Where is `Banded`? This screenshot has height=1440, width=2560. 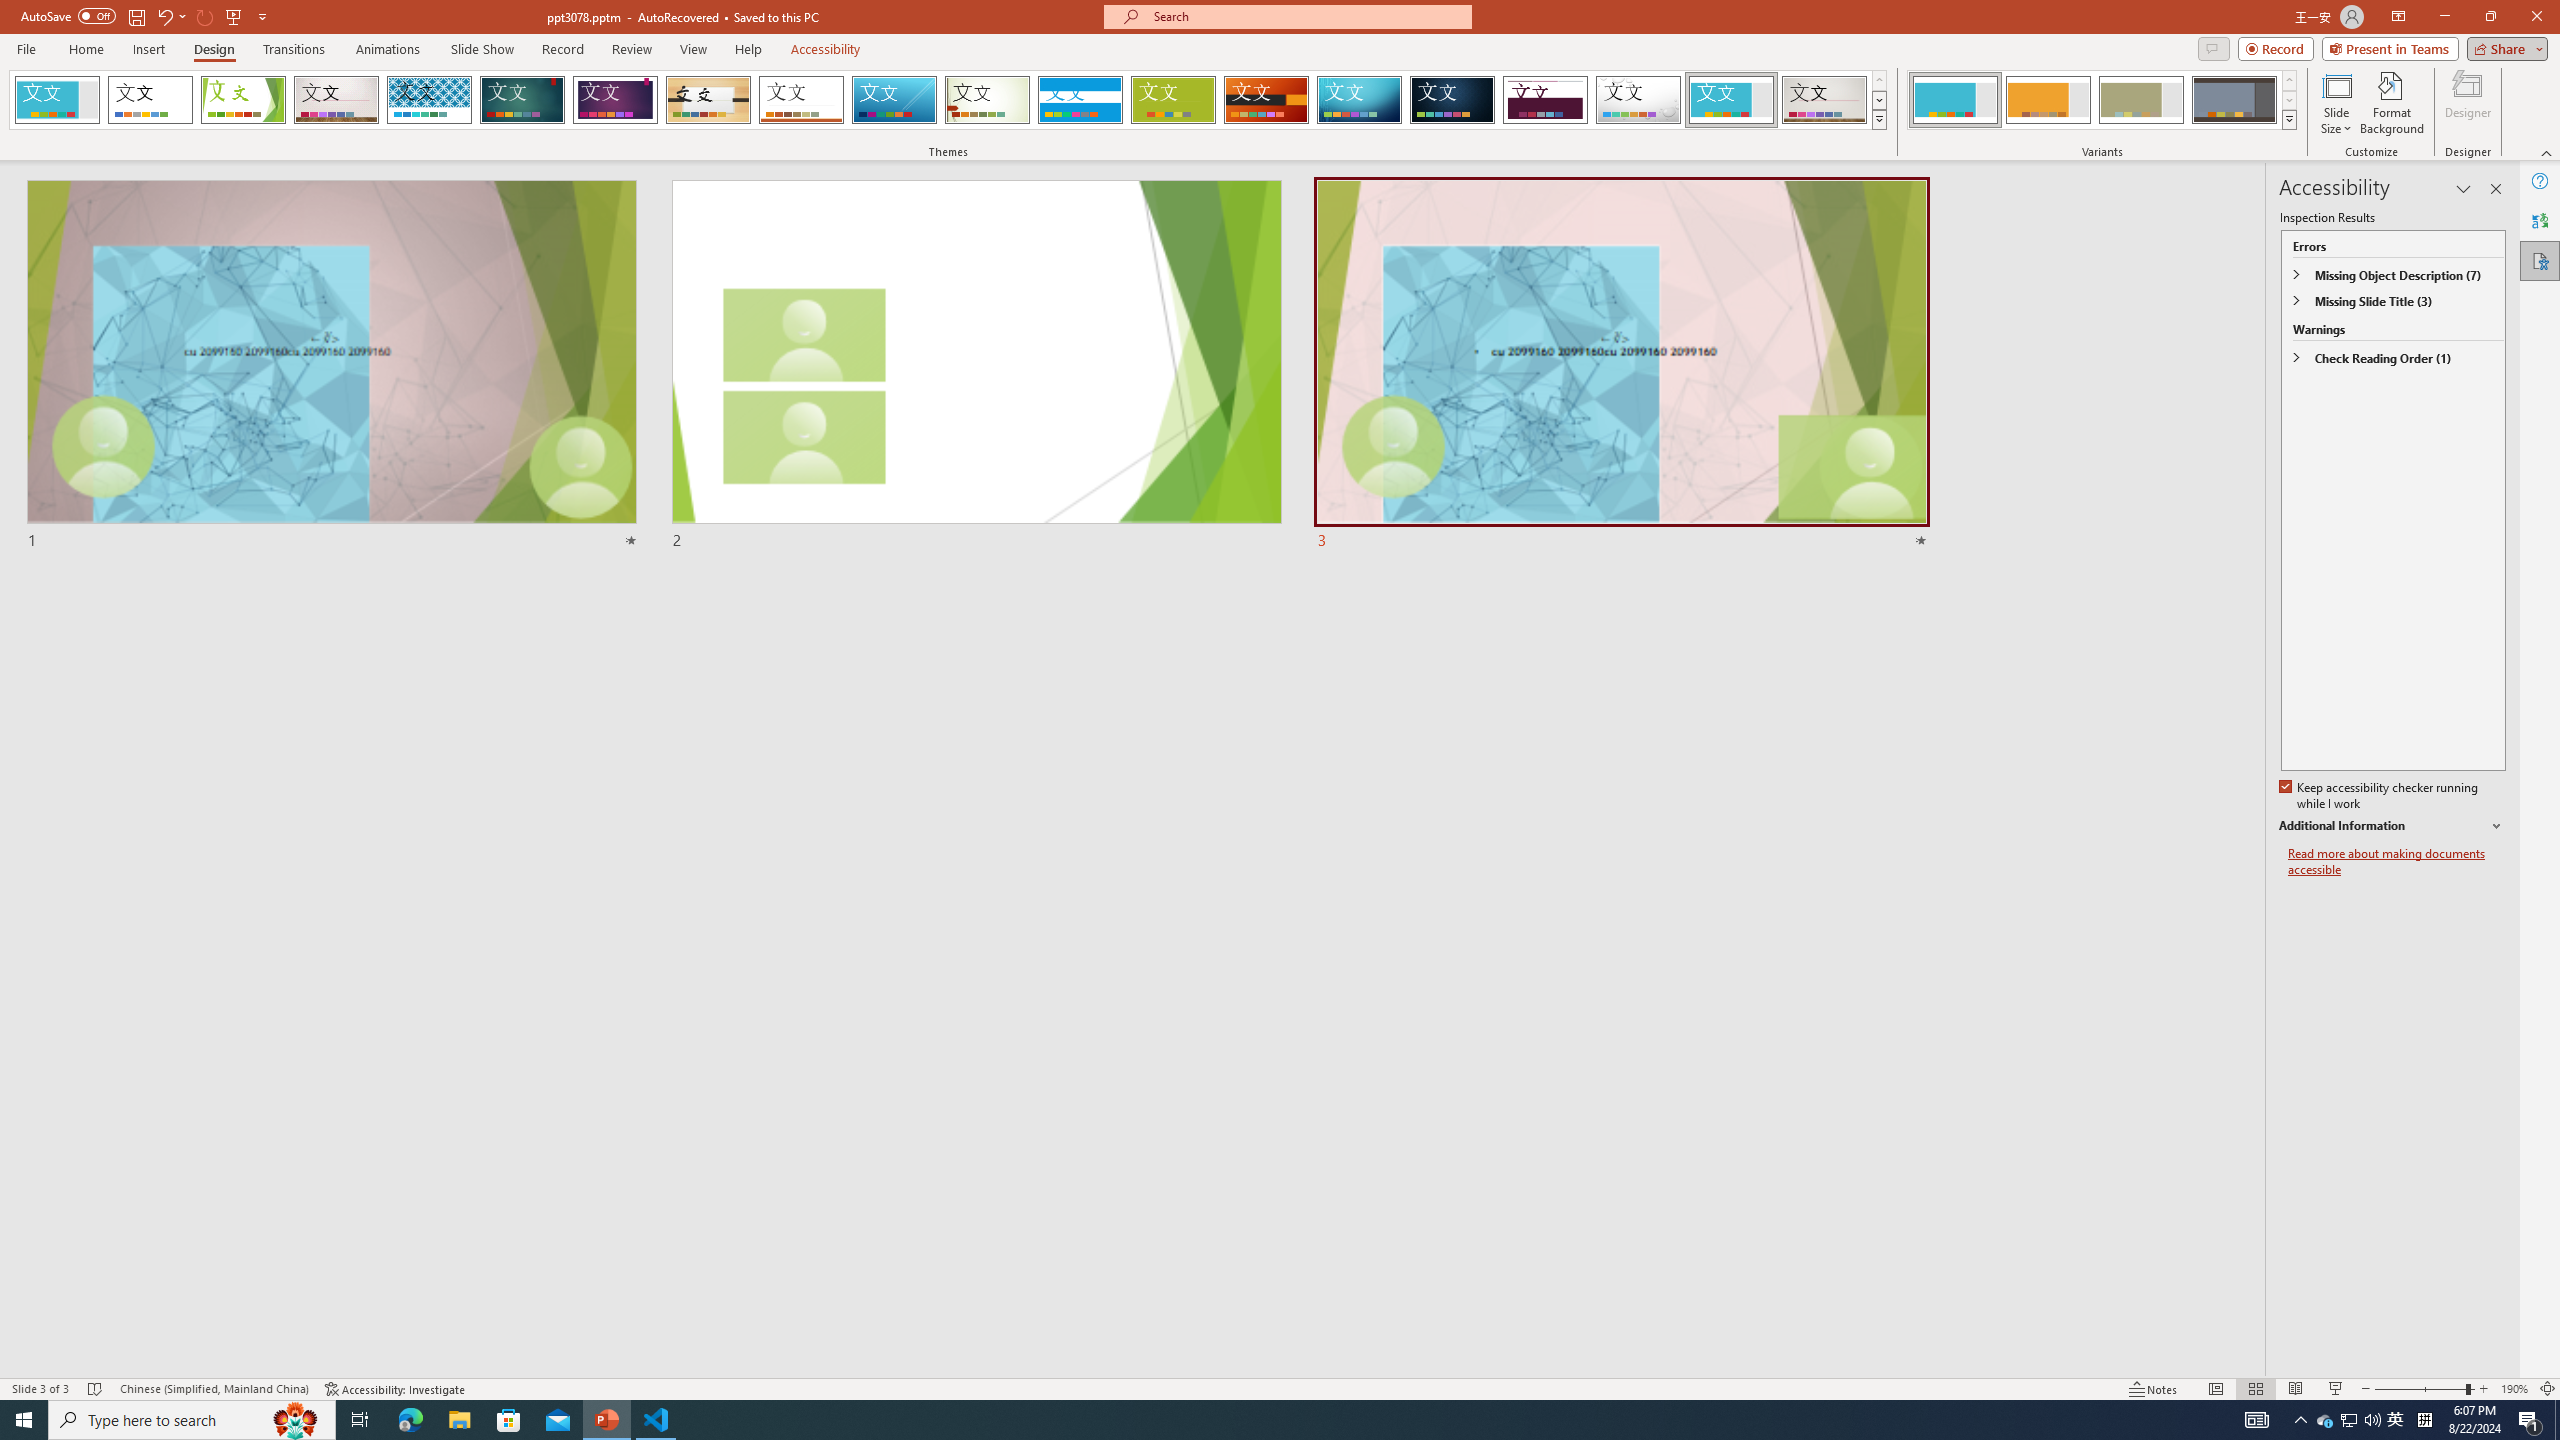
Banded is located at coordinates (1080, 100).